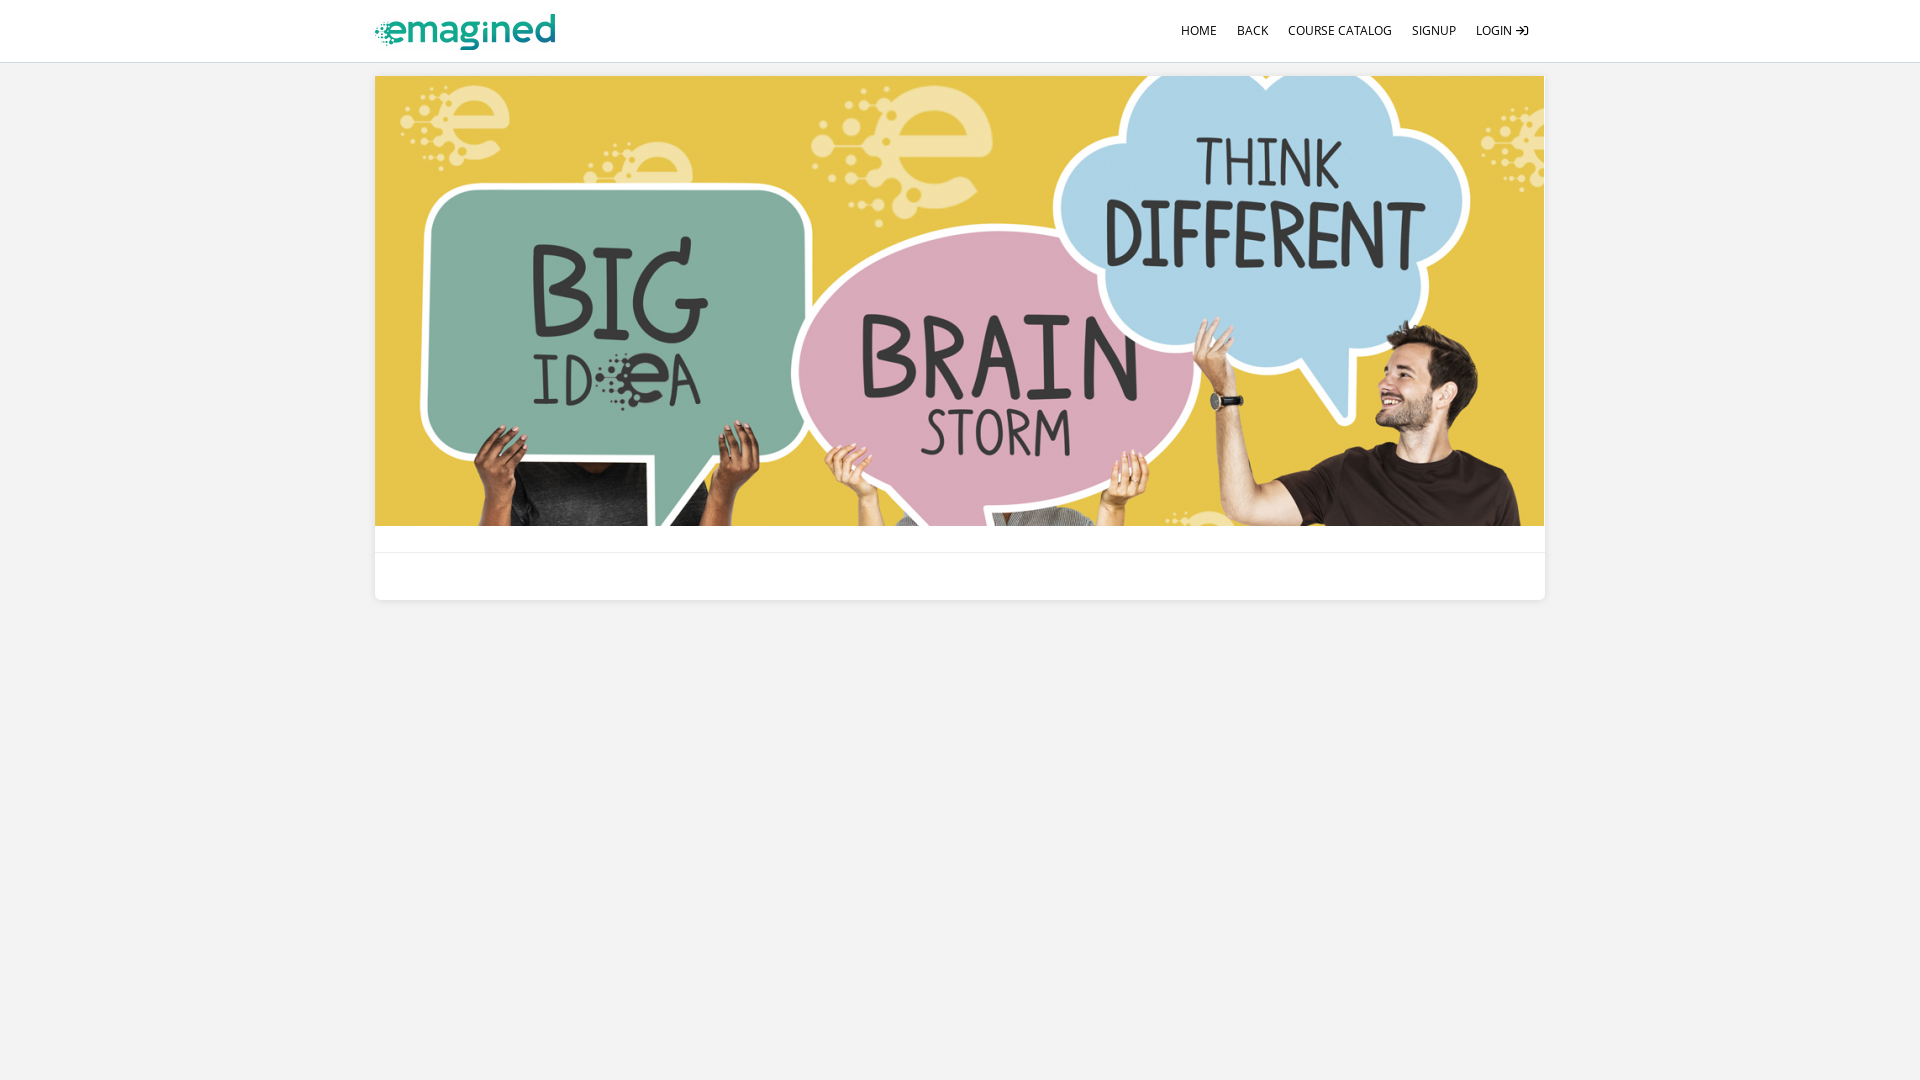  Describe the element at coordinates (1434, 31) in the screenshot. I see `SIGNUP` at that location.